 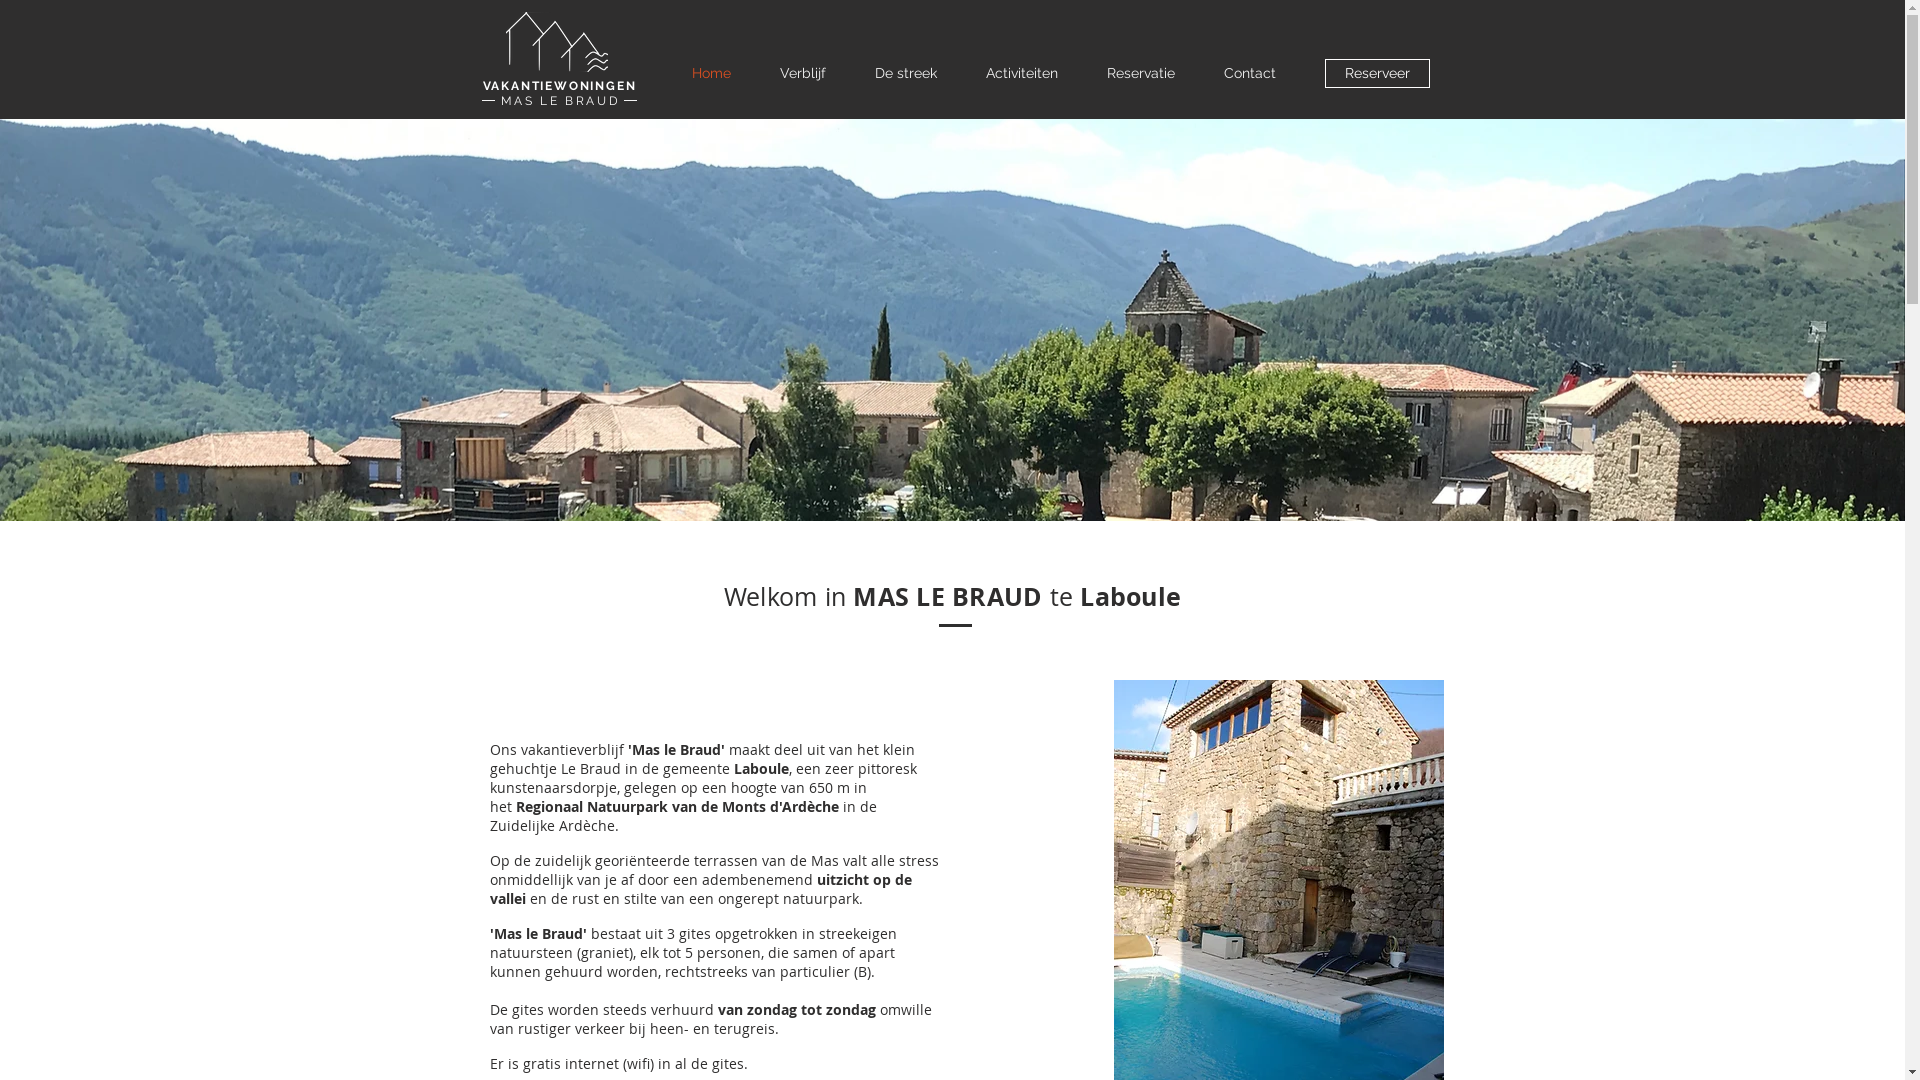 I want to click on Home, so click(x=712, y=73).